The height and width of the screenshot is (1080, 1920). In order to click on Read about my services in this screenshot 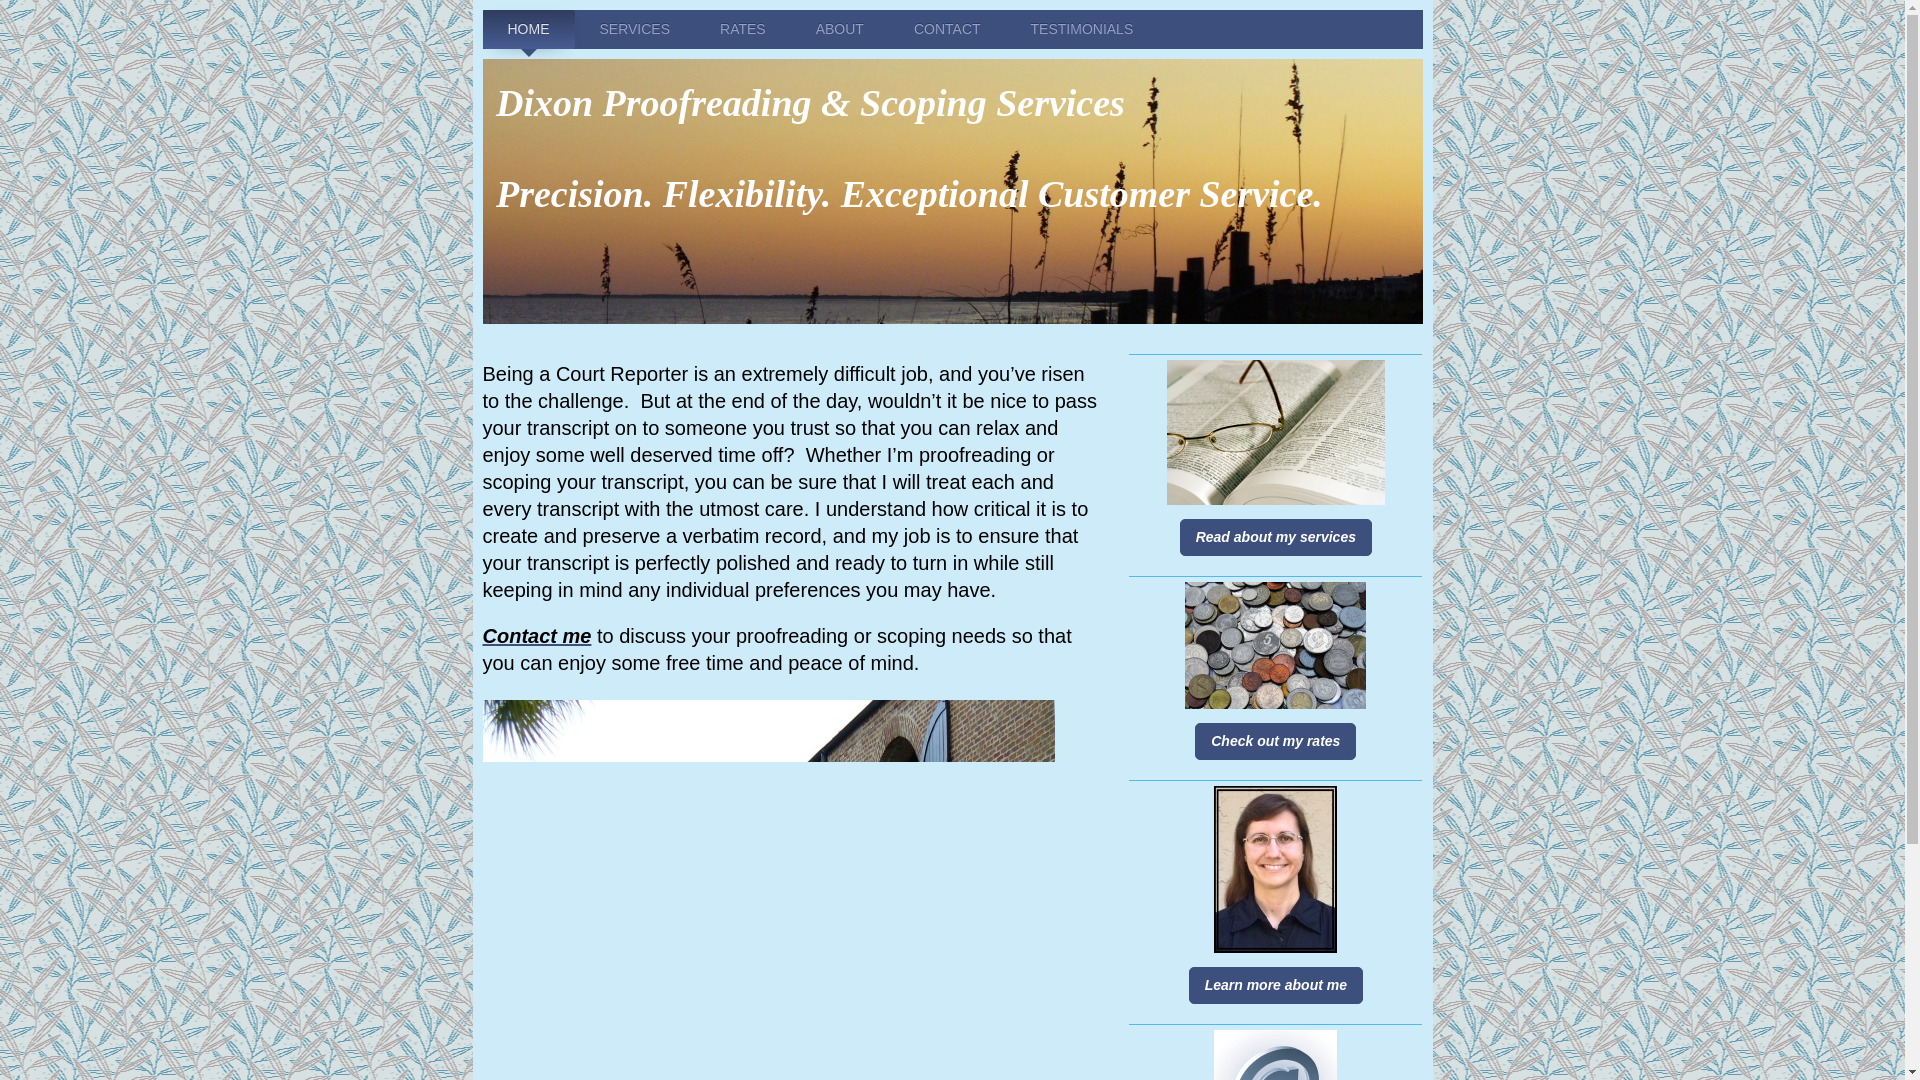, I will do `click(1276, 538)`.